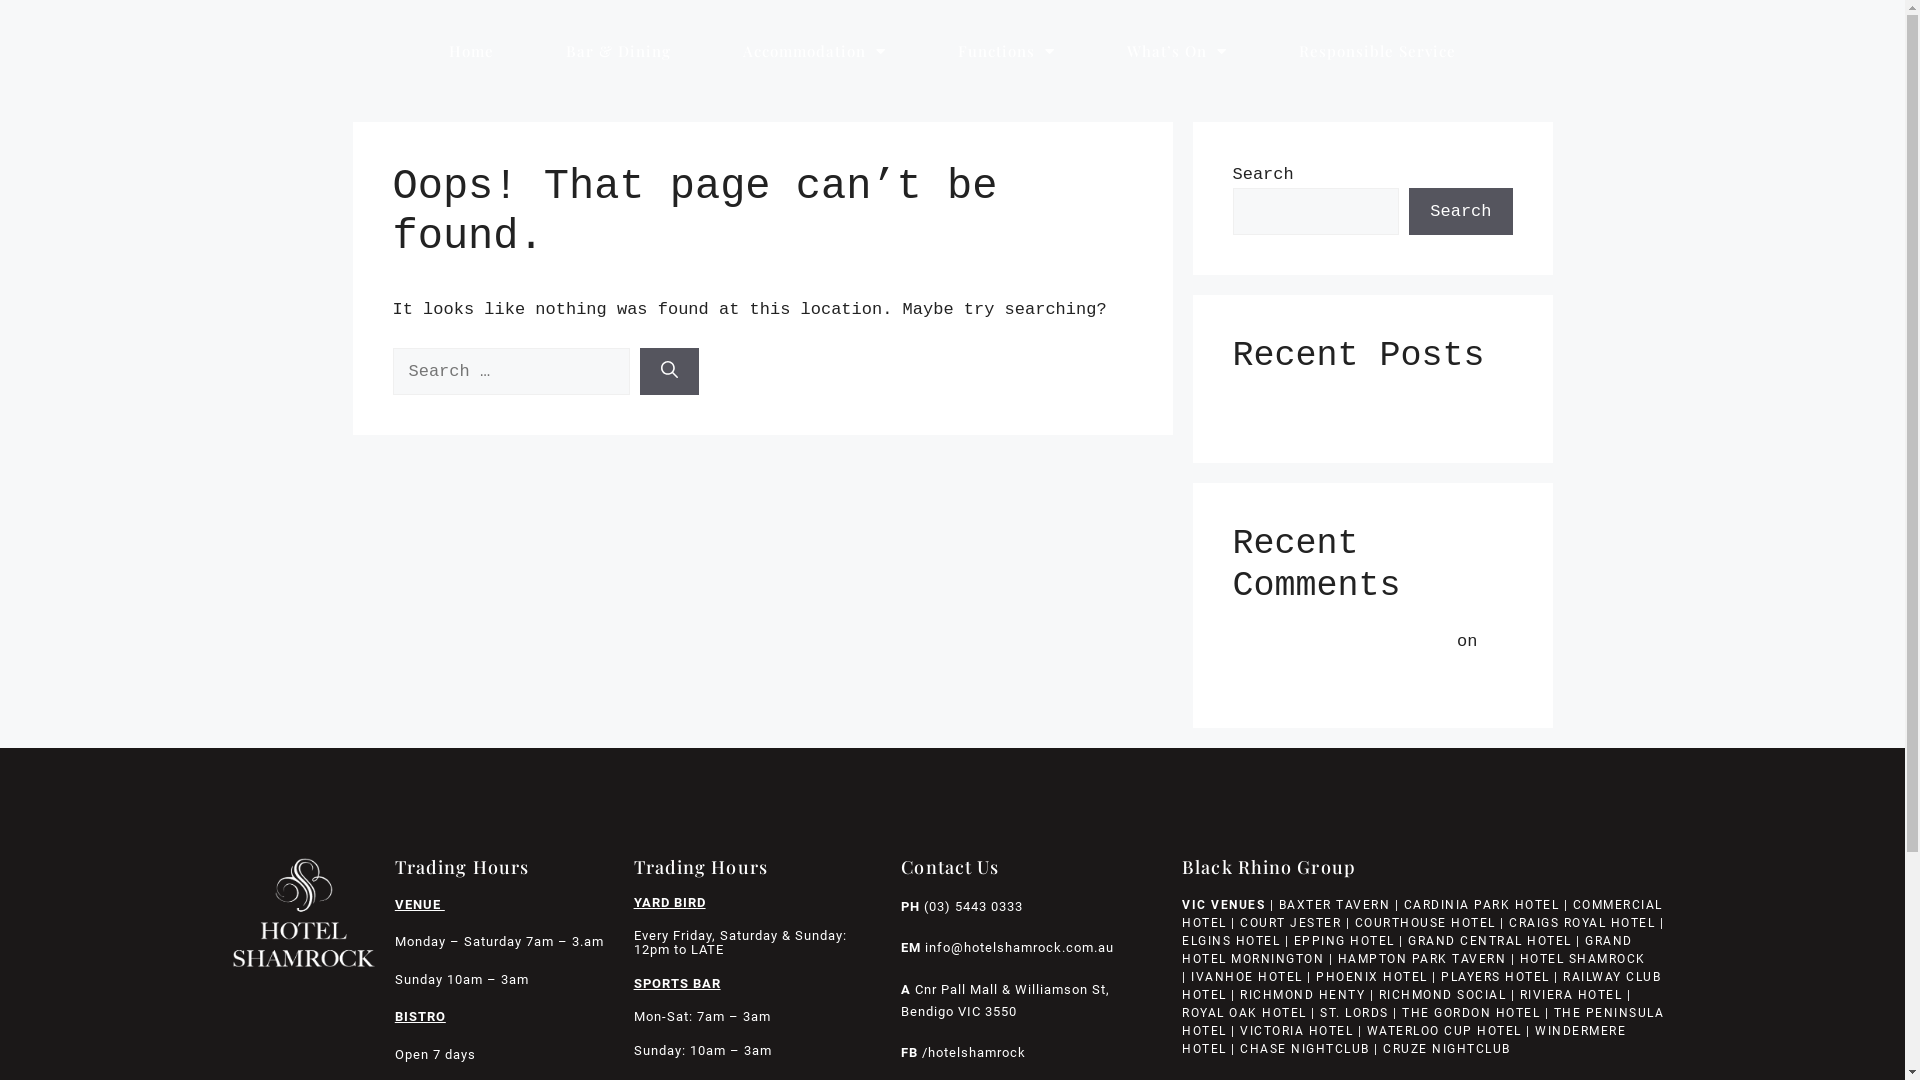 The width and height of the screenshot is (1920, 1080). I want to click on WINDERMERE HOTEL, so click(1404, 1040).